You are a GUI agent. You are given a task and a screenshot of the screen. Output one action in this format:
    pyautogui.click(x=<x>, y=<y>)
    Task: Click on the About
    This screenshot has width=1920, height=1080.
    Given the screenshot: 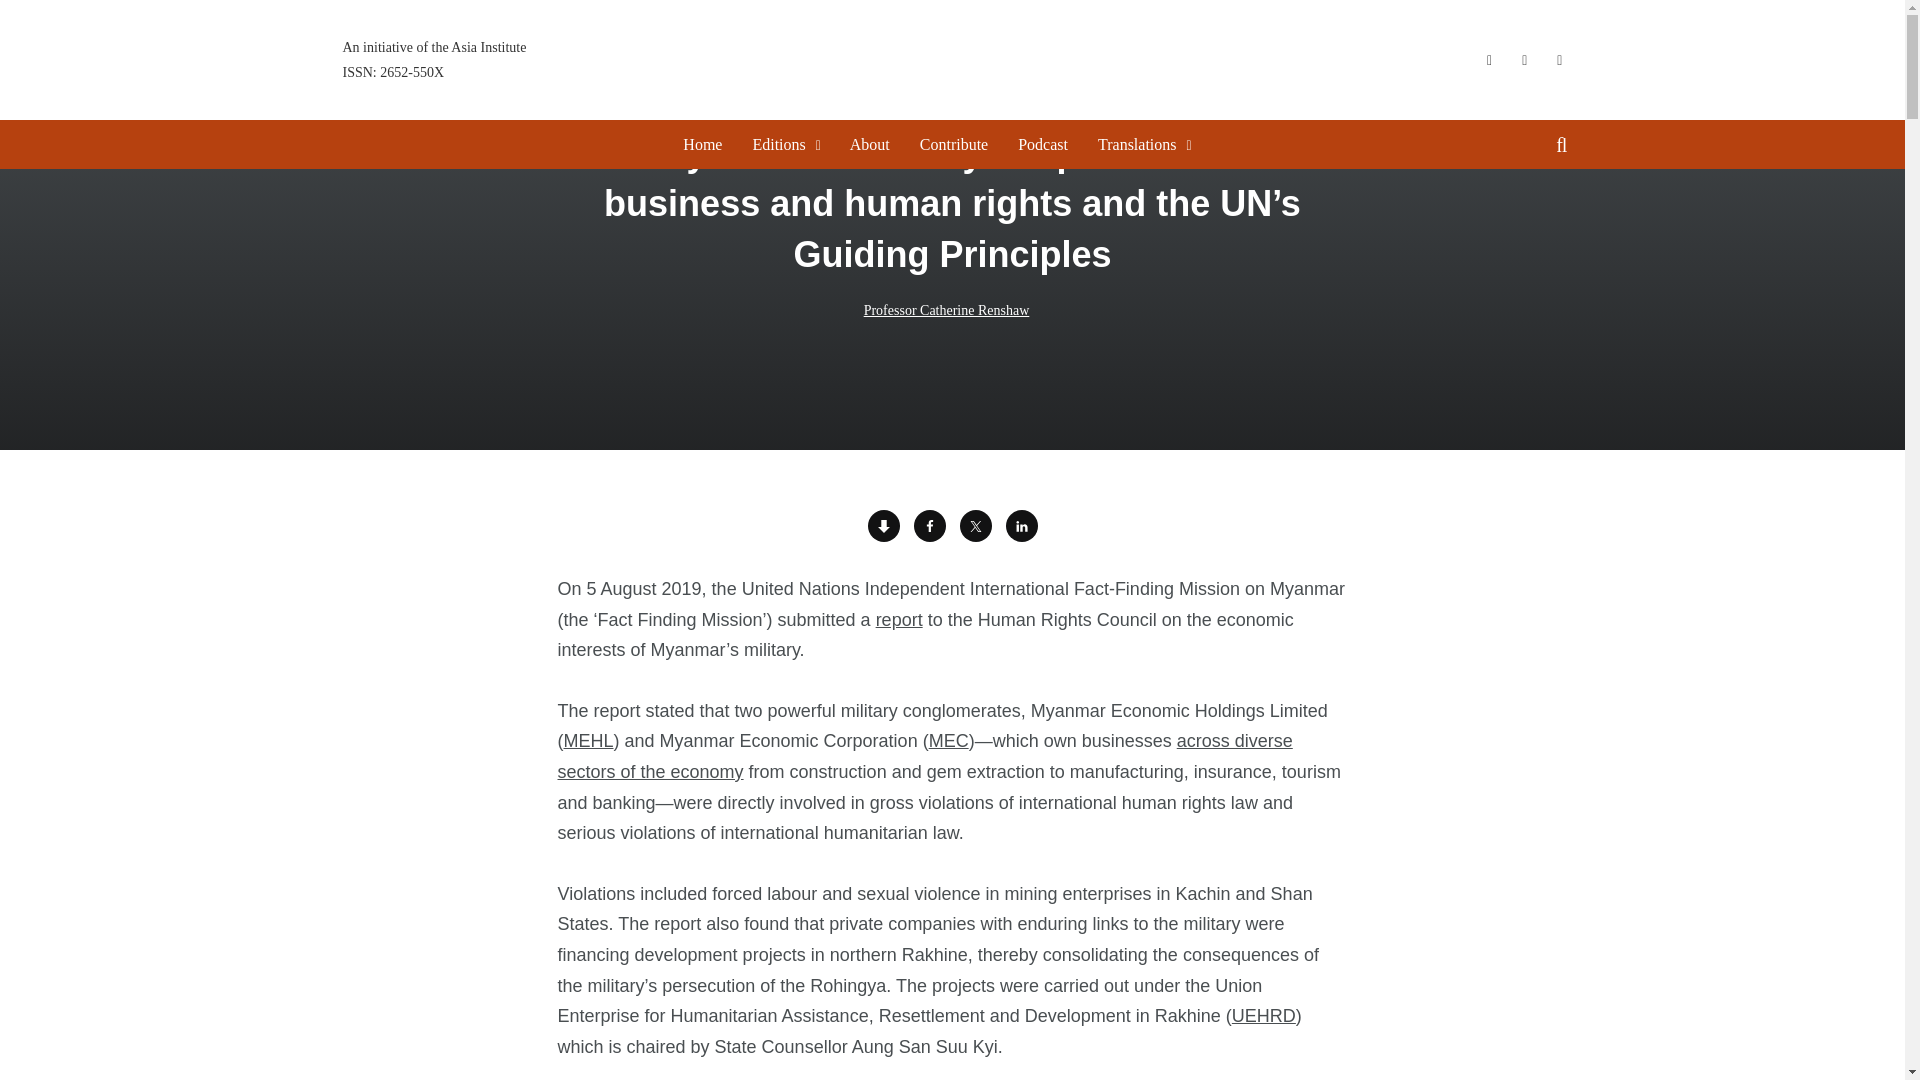 What is the action you would take?
    pyautogui.click(x=870, y=144)
    